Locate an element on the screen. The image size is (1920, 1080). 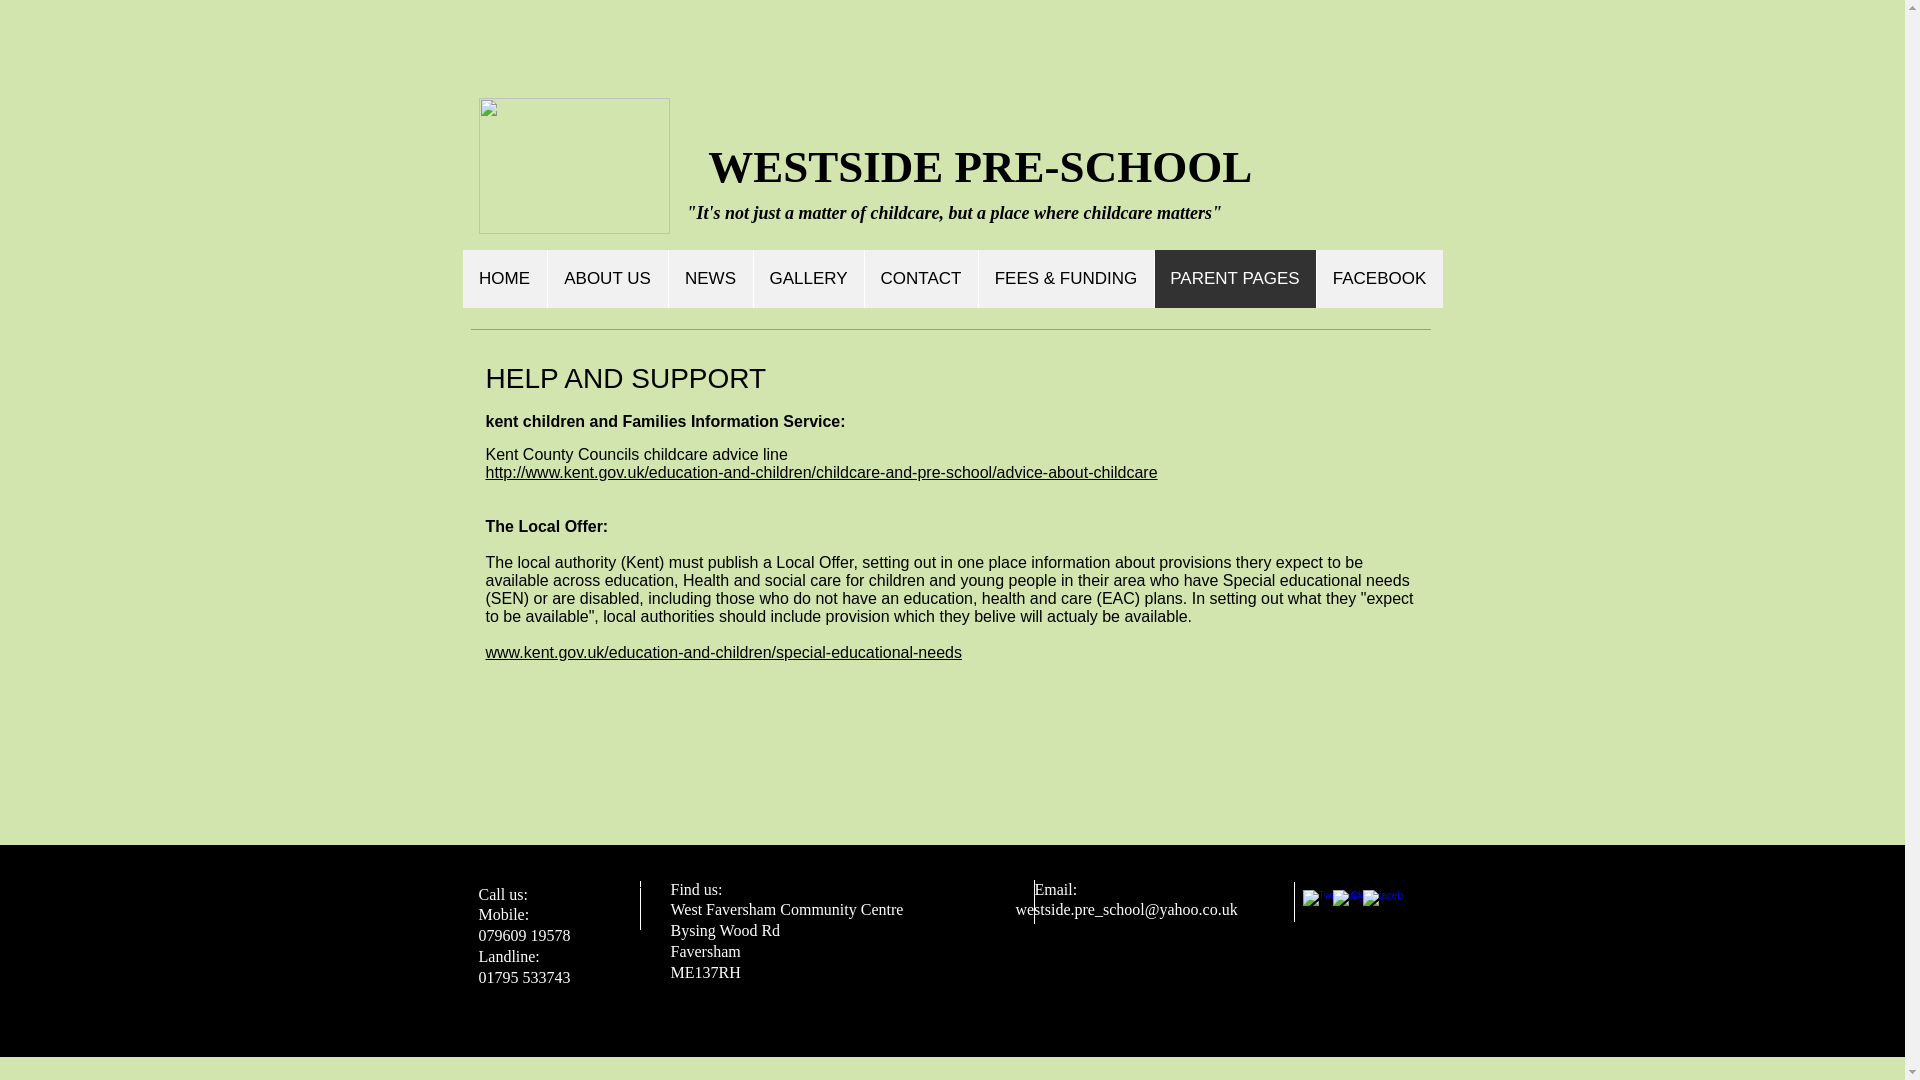
FACEBOOK is located at coordinates (1379, 278).